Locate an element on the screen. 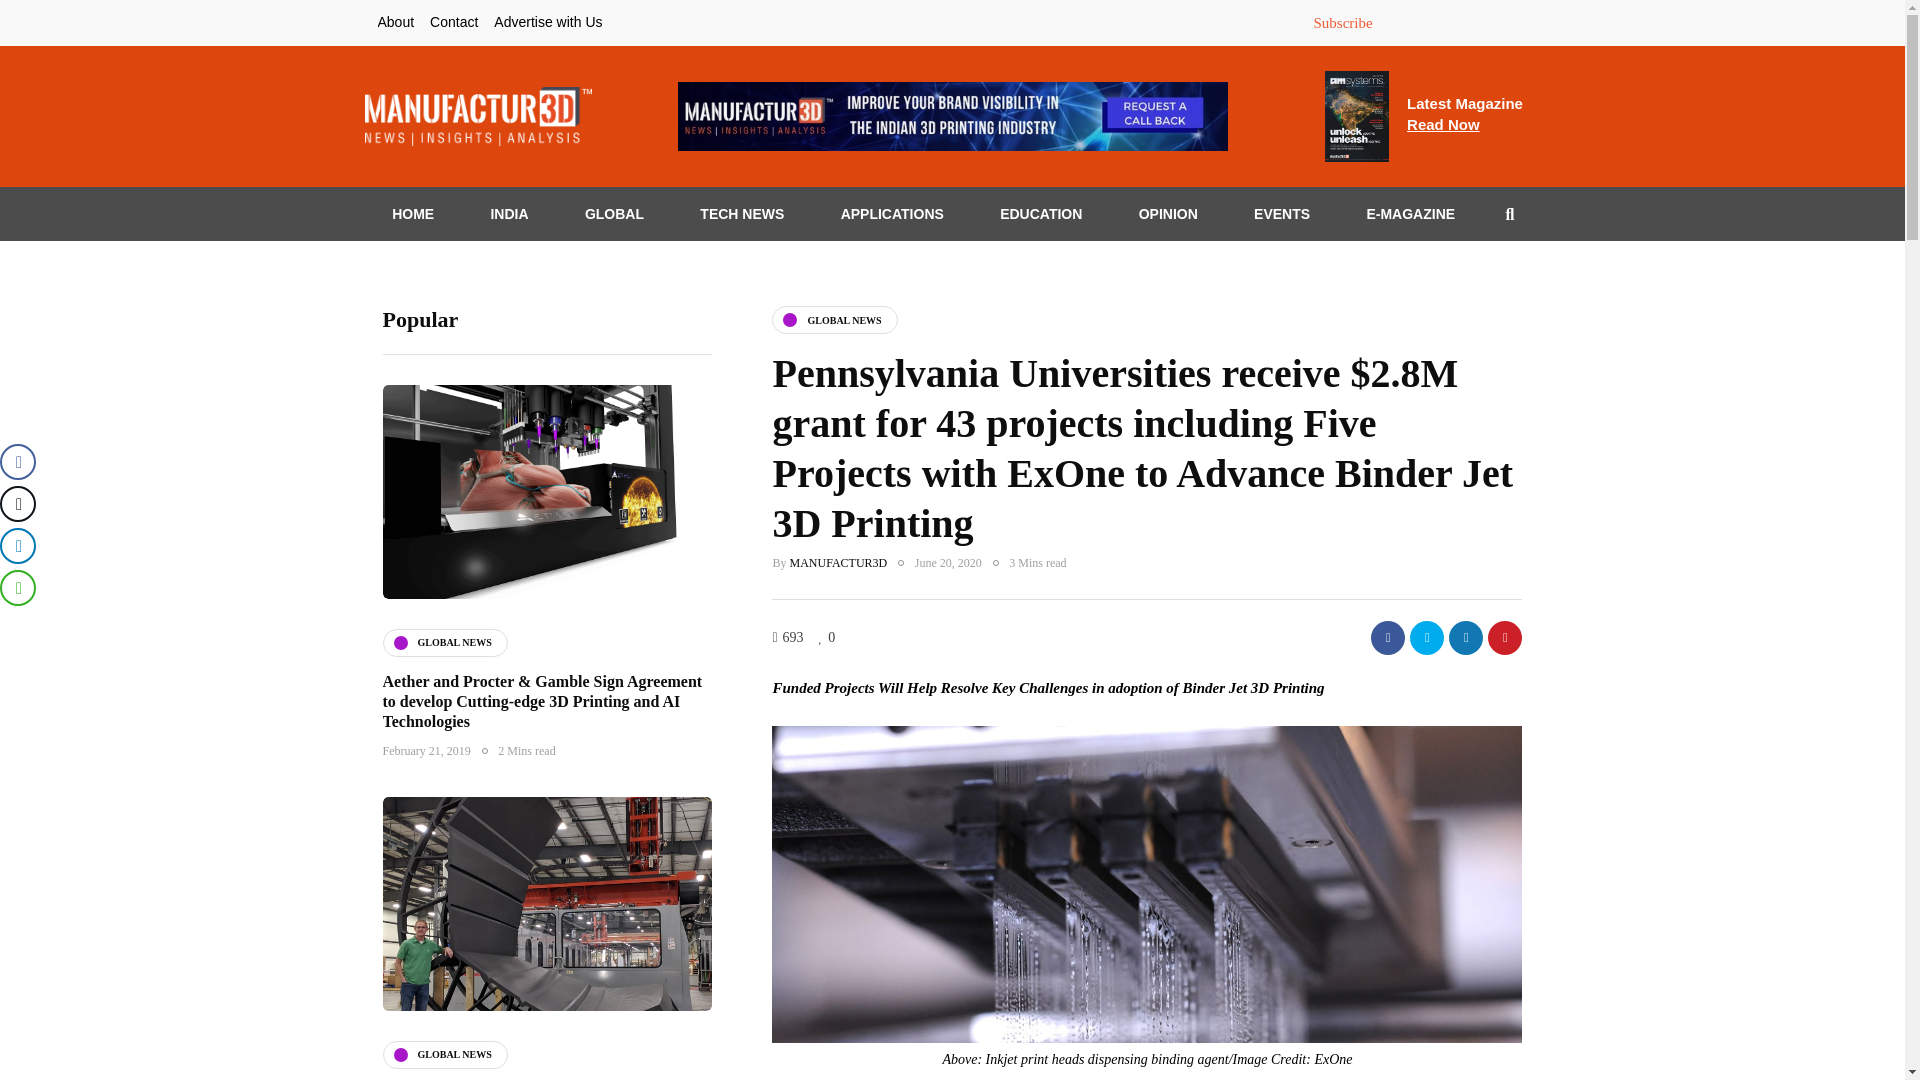 Image resolution: width=1920 pixels, height=1080 pixels. OPINION is located at coordinates (454, 22).